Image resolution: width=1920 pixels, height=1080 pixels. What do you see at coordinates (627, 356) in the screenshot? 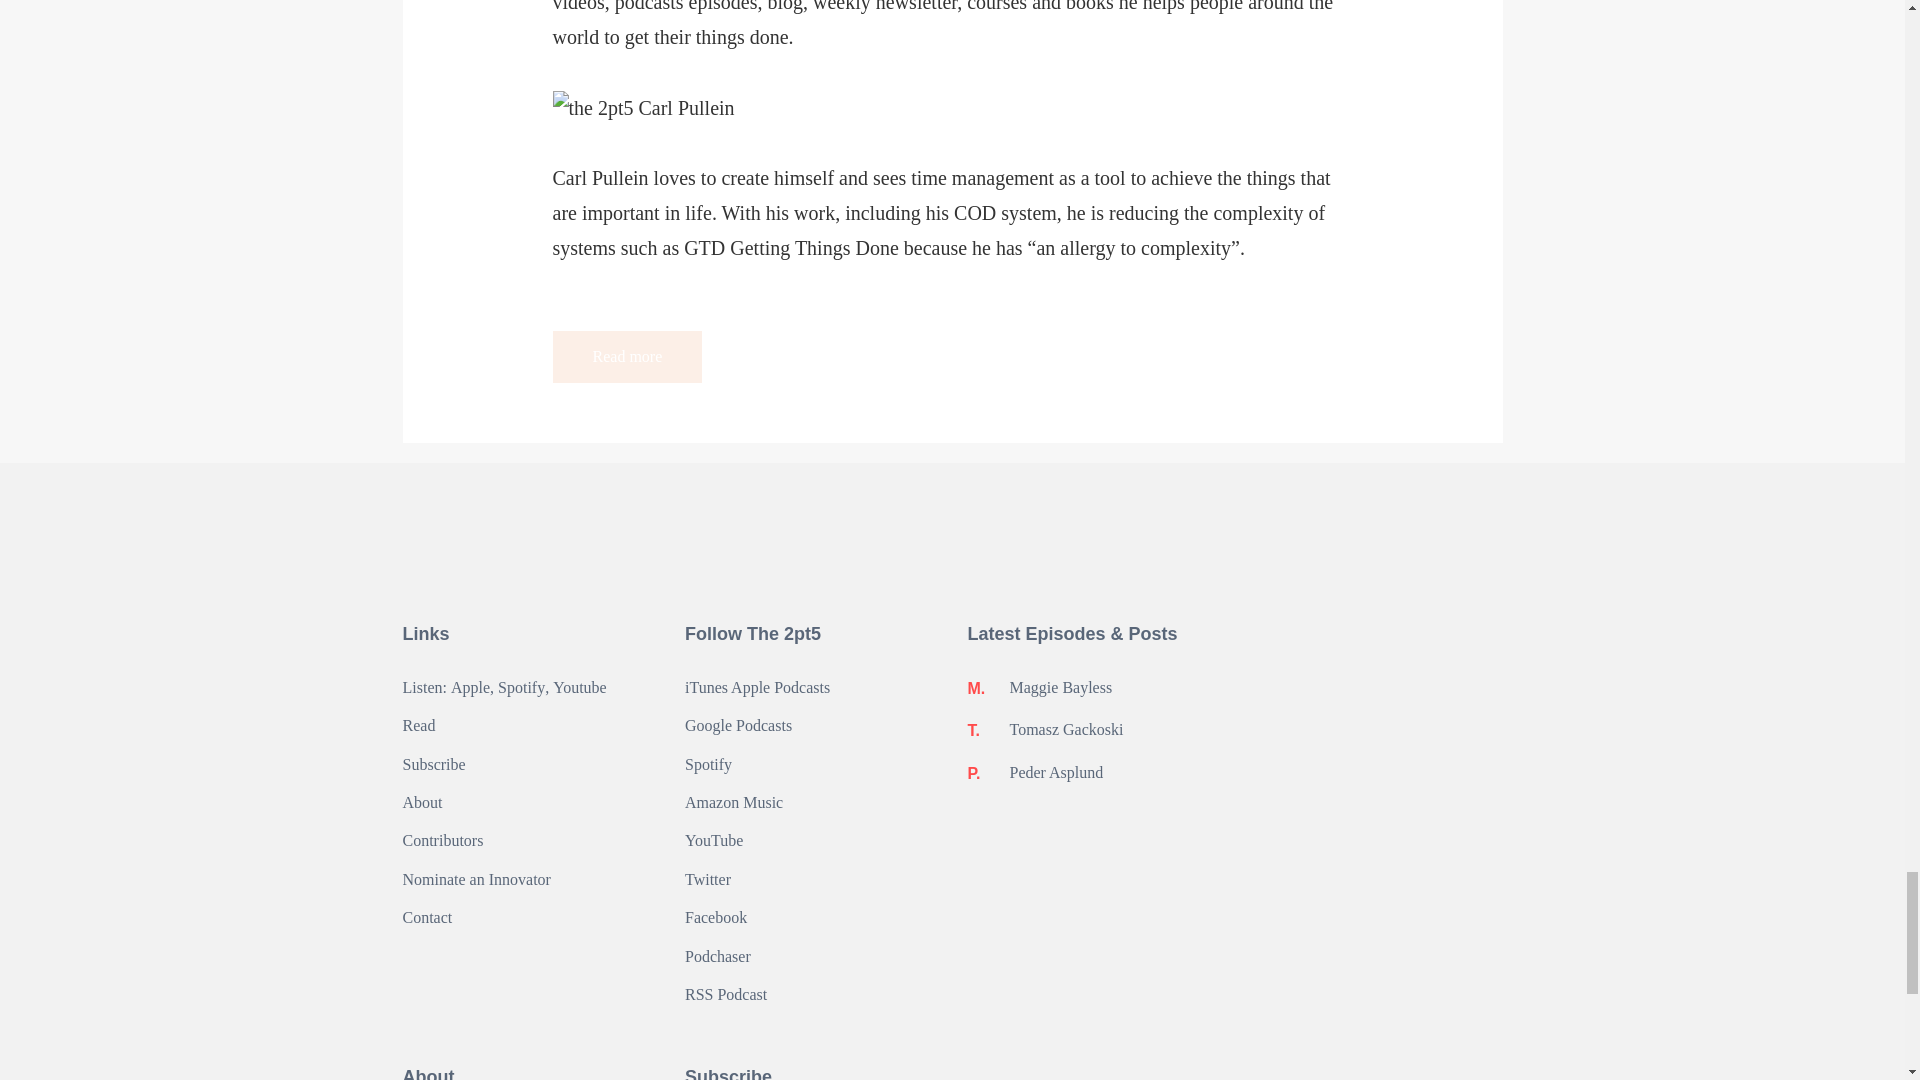
I see `Read more` at bounding box center [627, 356].